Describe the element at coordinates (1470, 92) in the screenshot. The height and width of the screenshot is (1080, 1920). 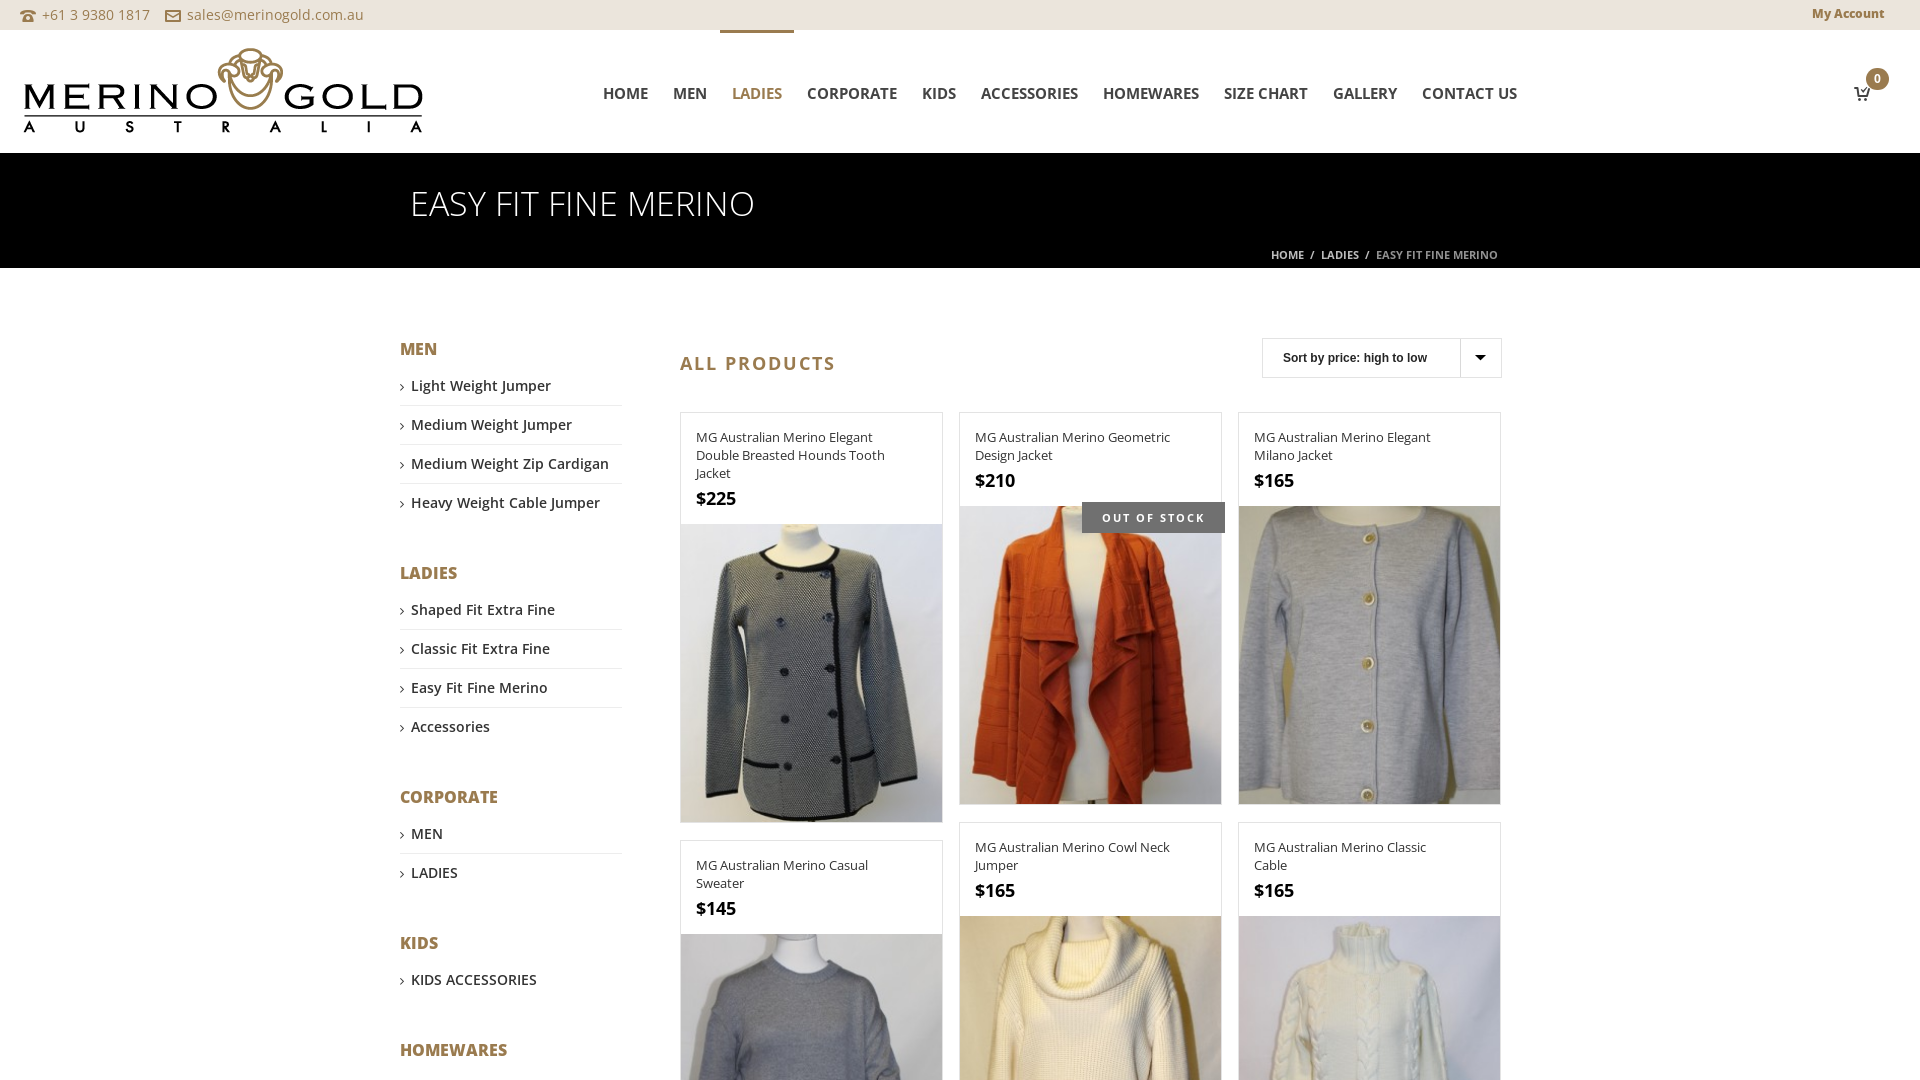
I see `CONTACT US` at that location.